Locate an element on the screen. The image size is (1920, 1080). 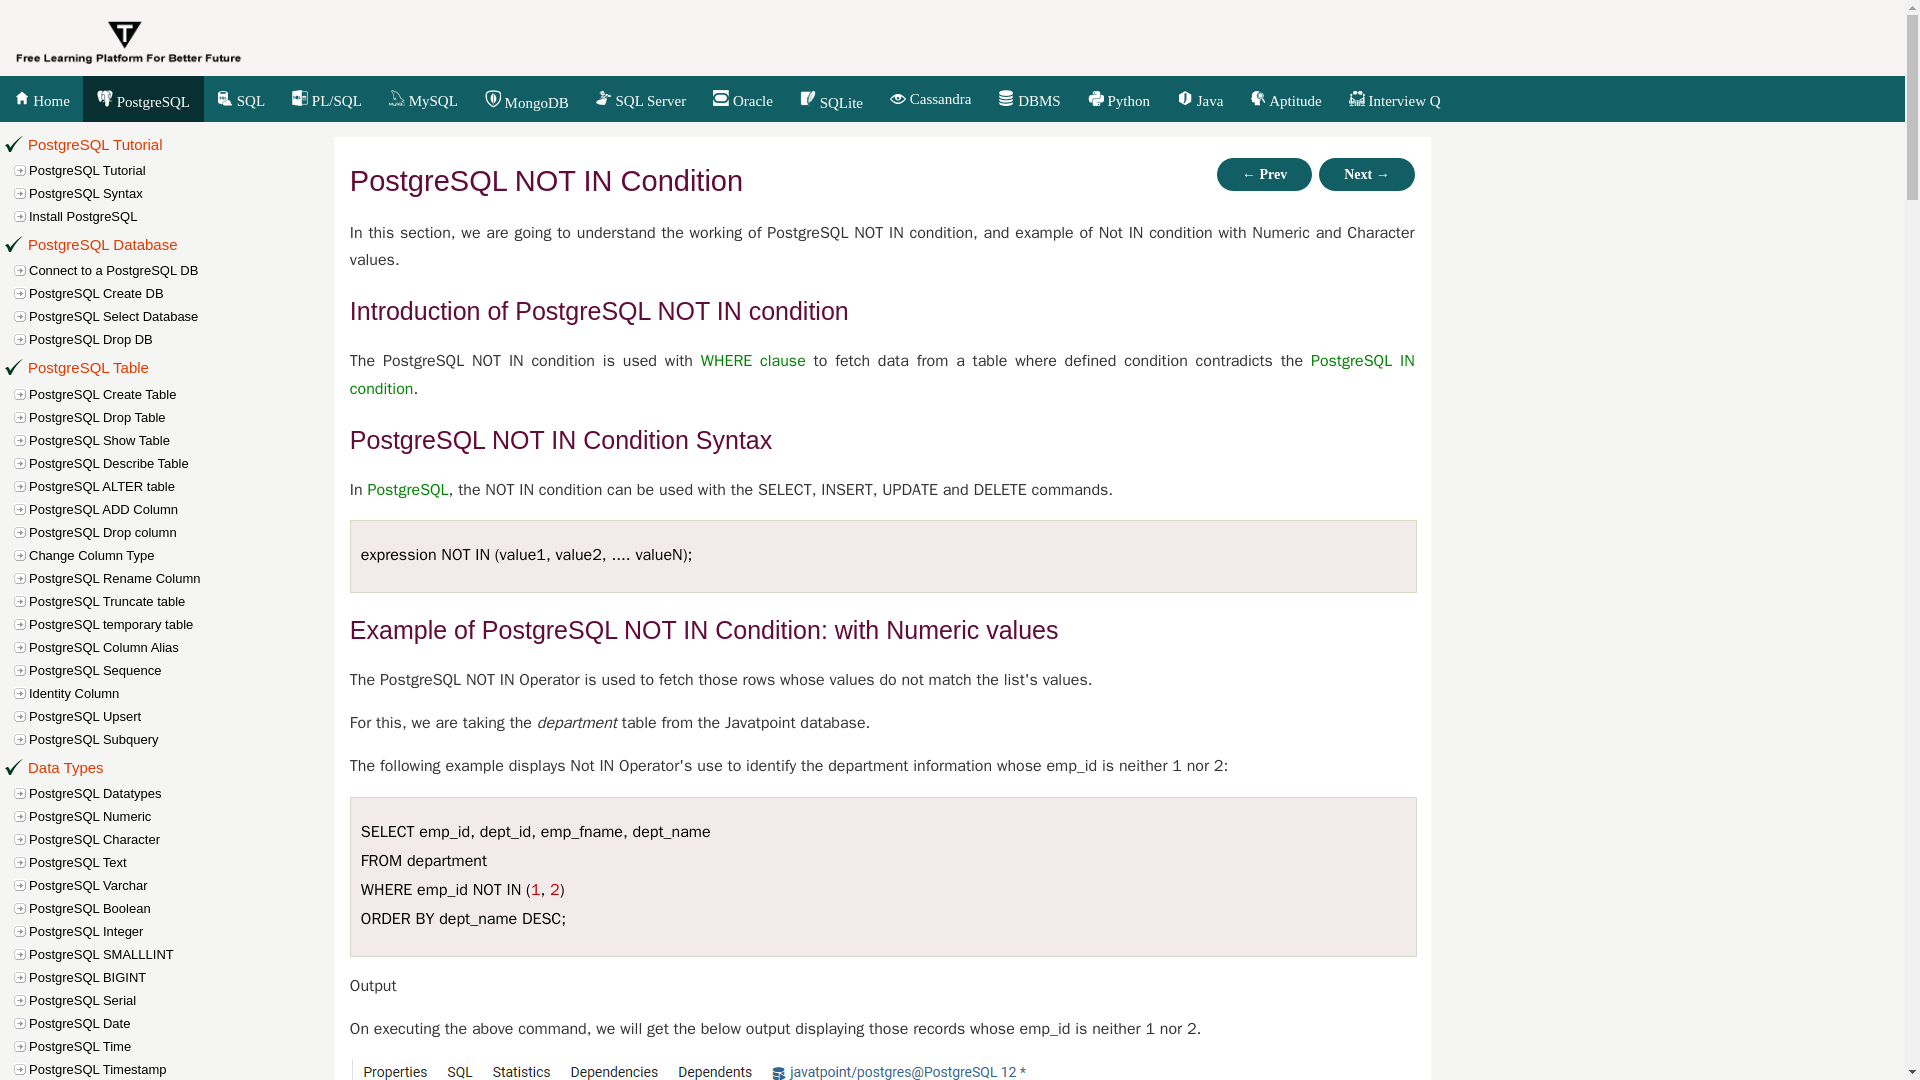
PostgreSQL Column Alias is located at coordinates (183, 647).